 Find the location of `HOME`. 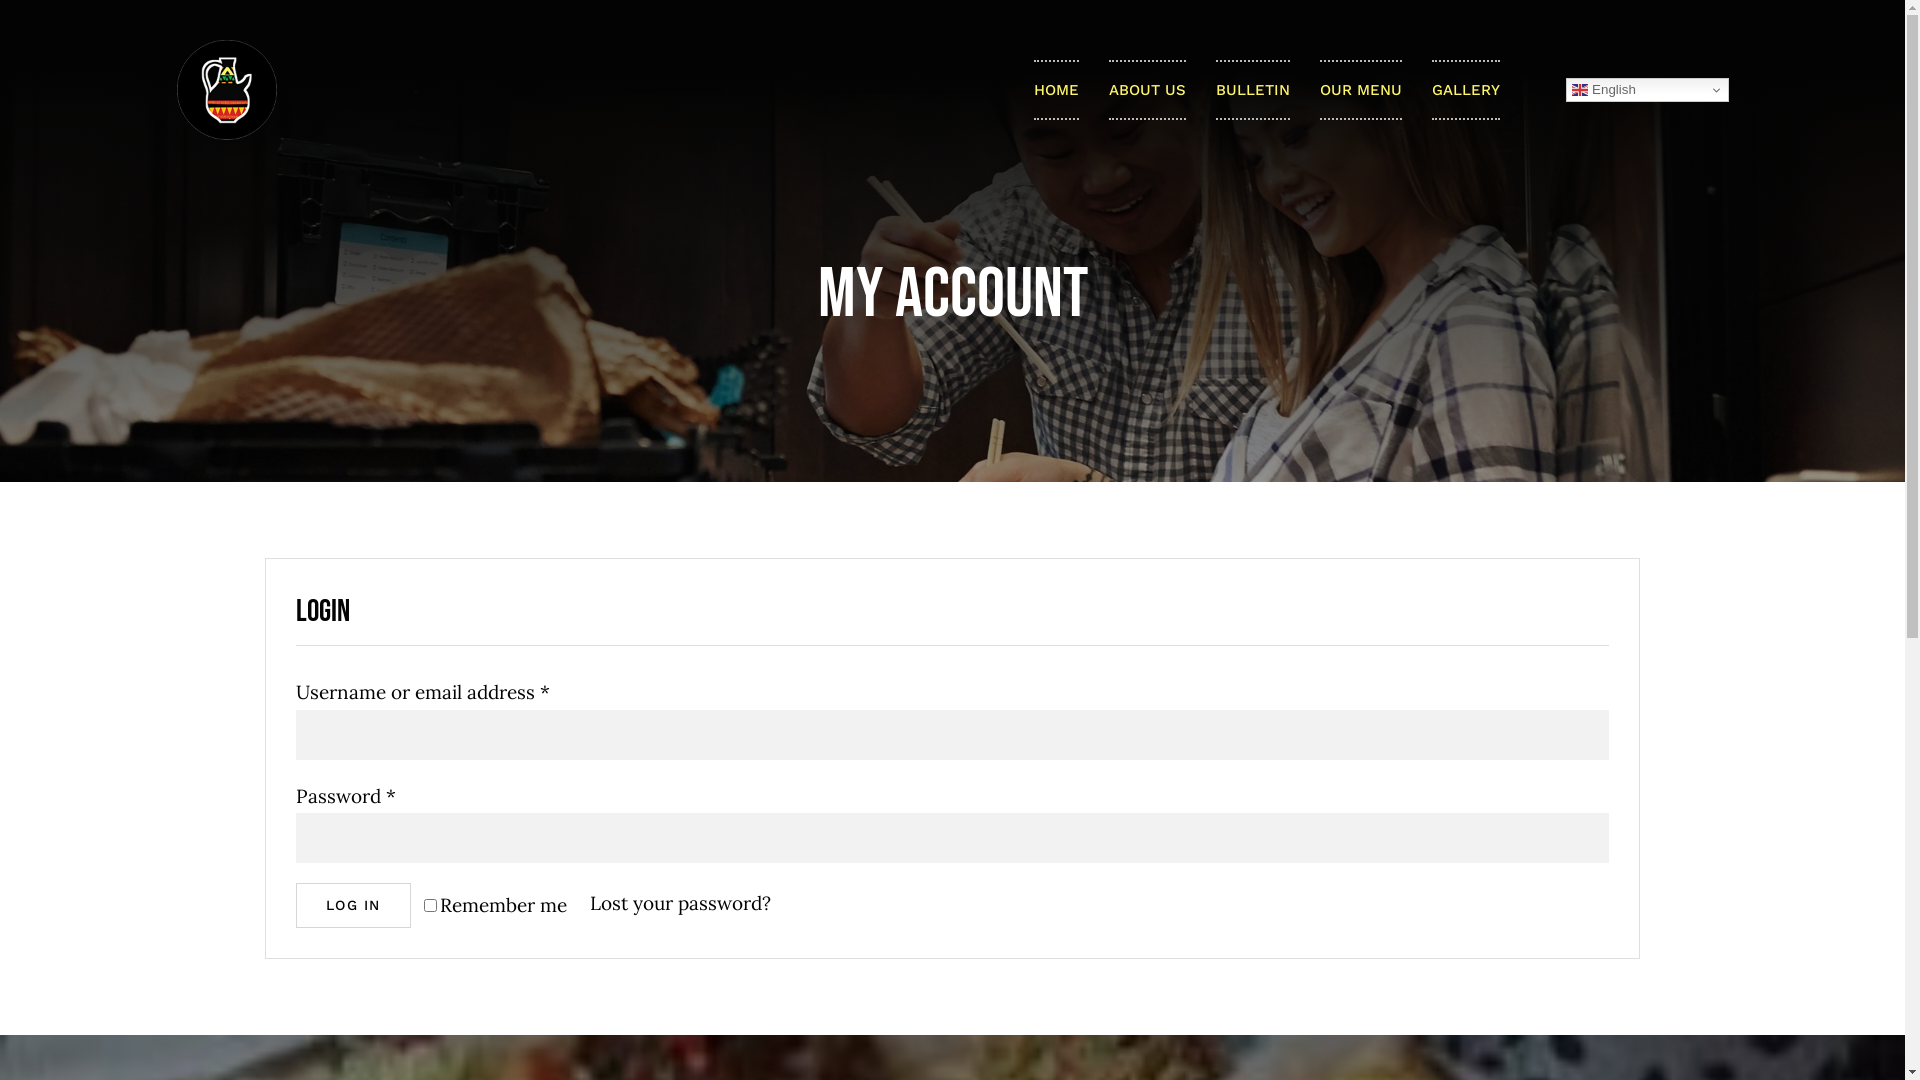

HOME is located at coordinates (1056, 90).